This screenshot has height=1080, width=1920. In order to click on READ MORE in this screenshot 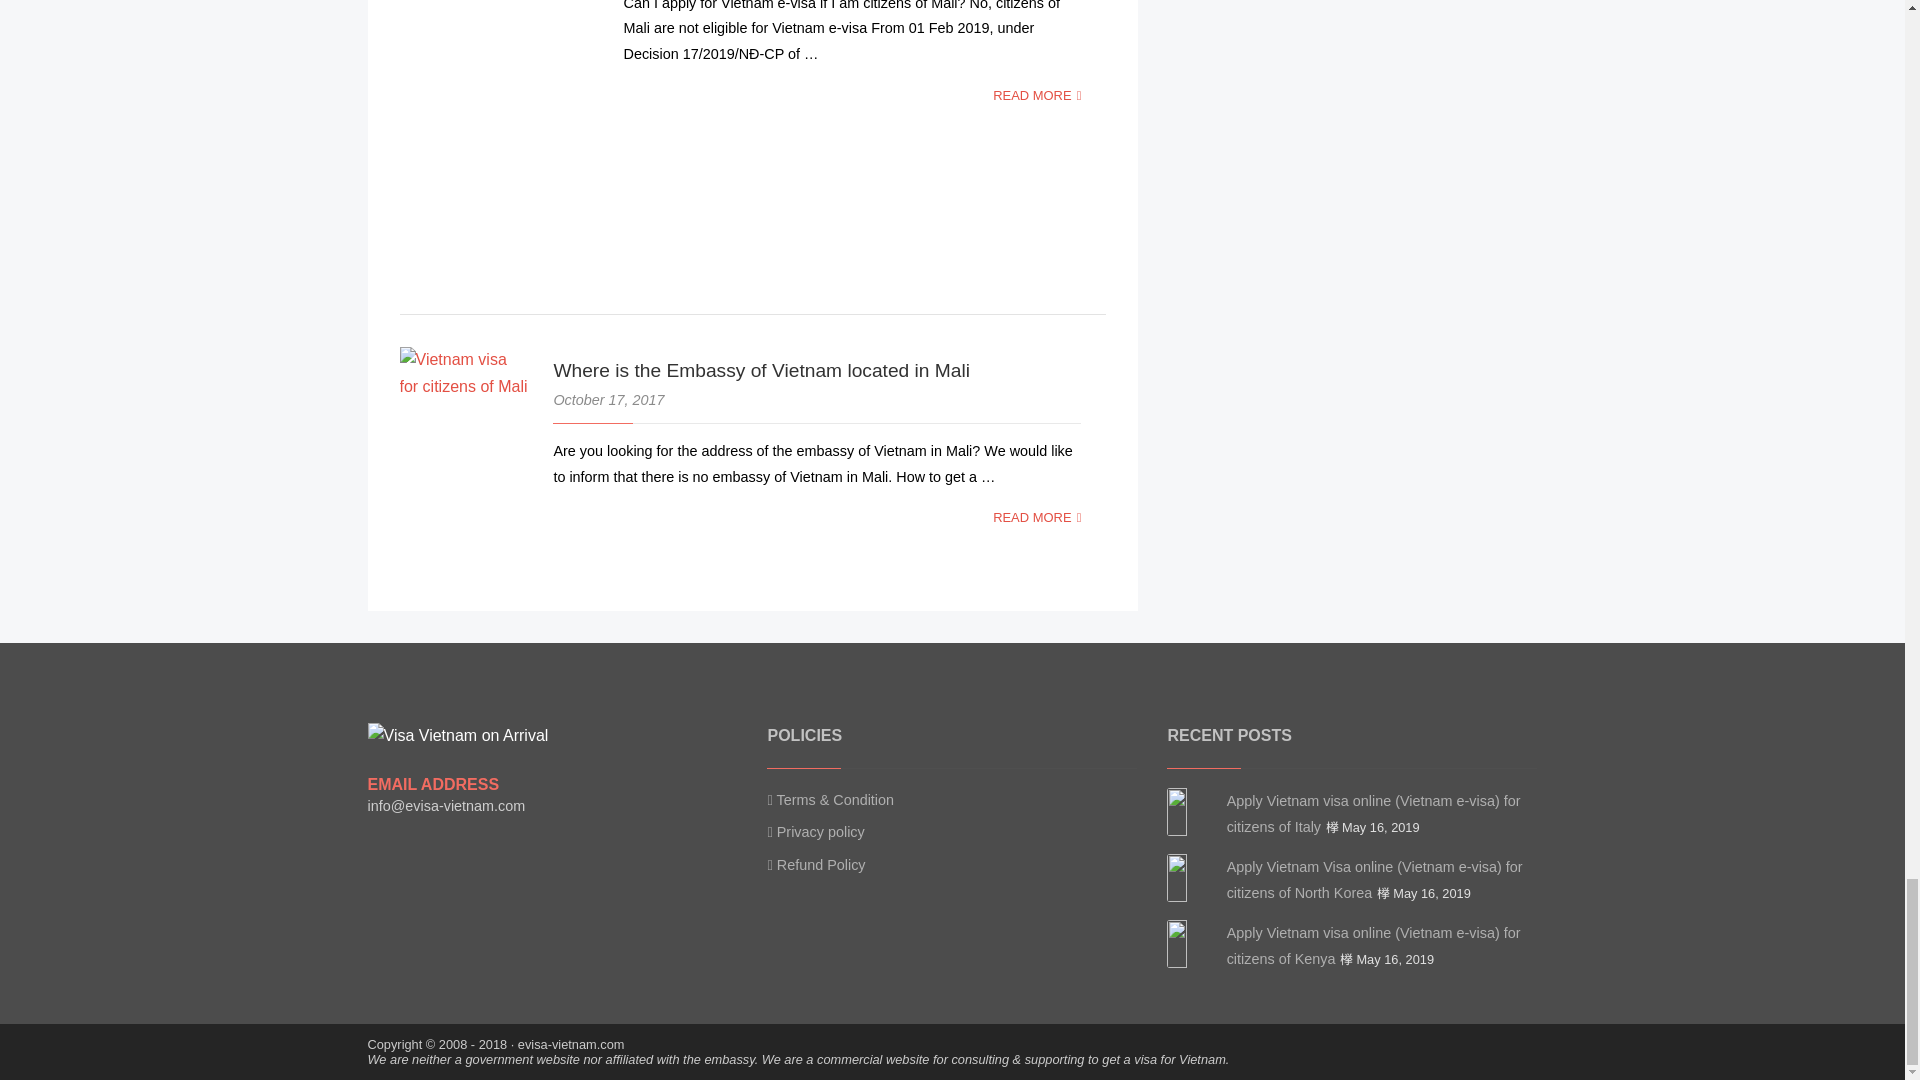, I will do `click(1036, 94)`.